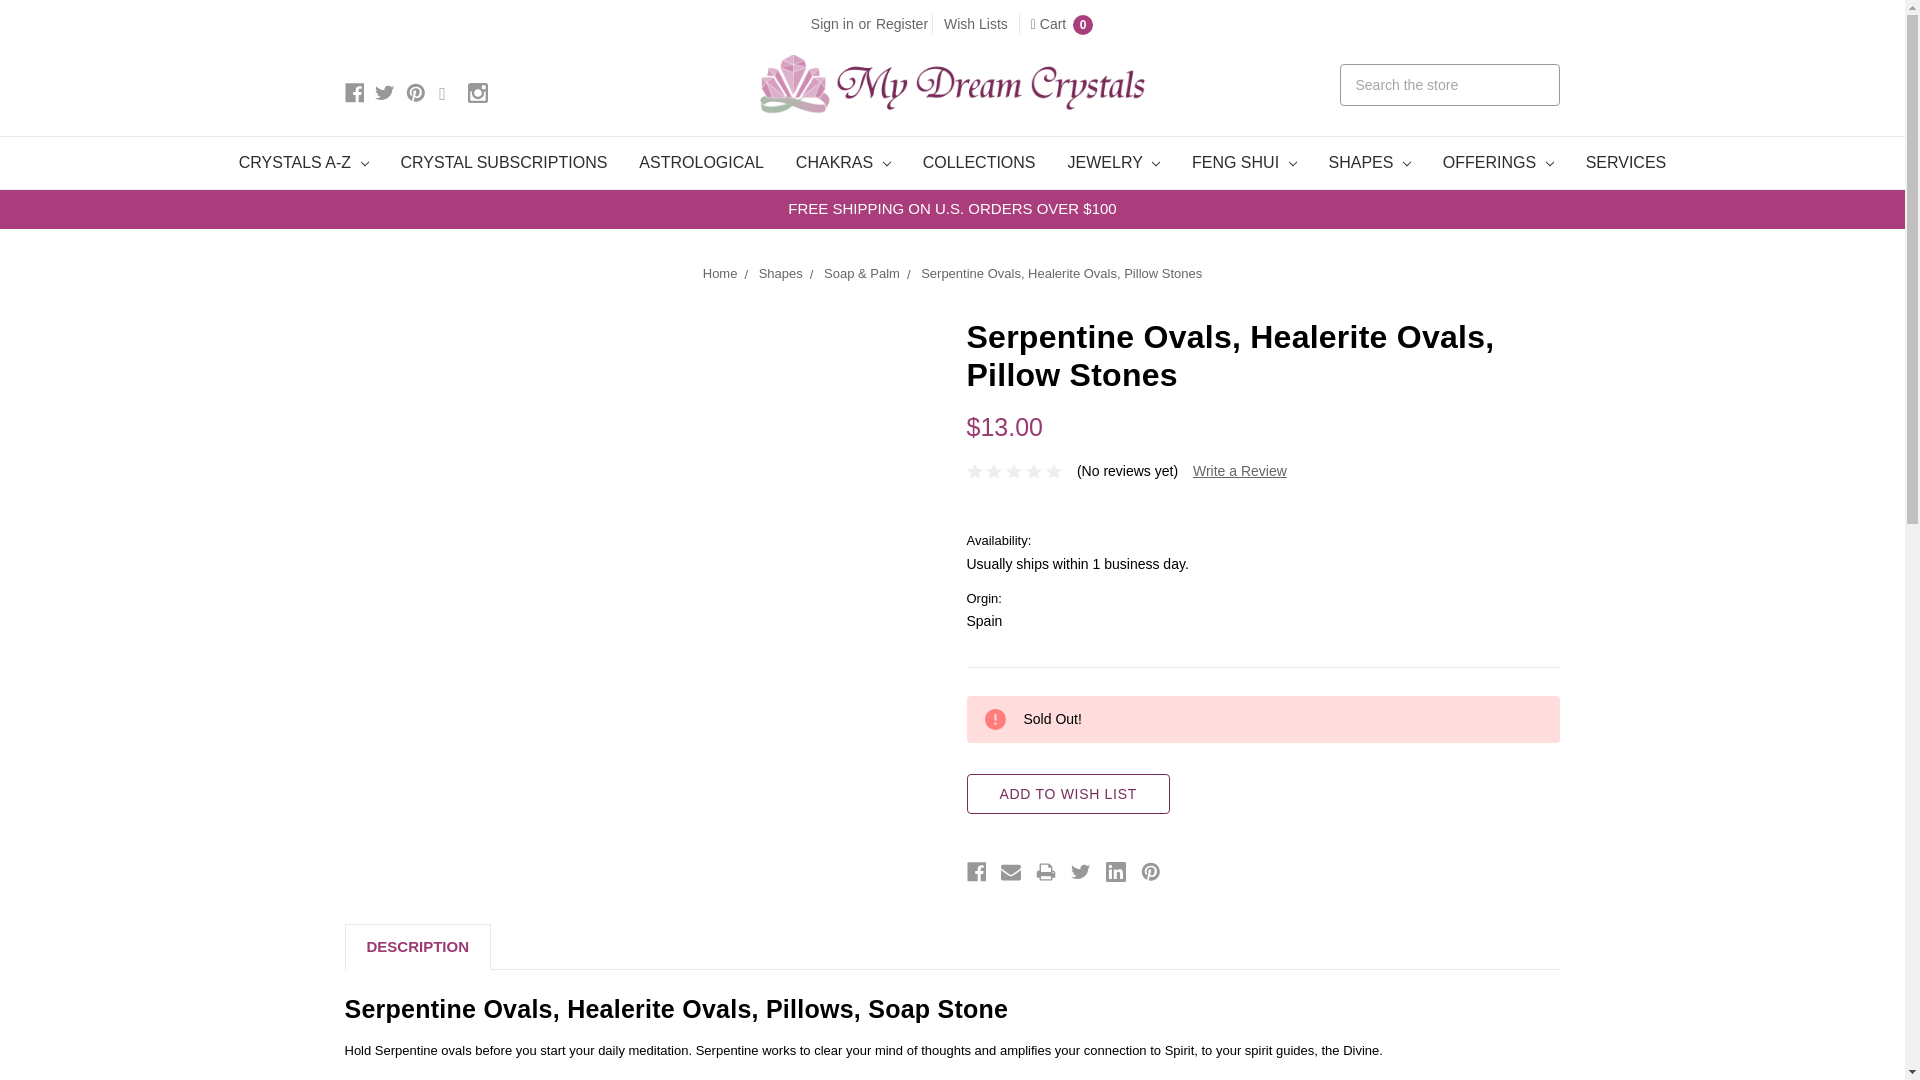 Image resolution: width=1920 pixels, height=1080 pixels. Describe the element at coordinates (304, 163) in the screenshot. I see `CRYSTALS A-Z` at that location.